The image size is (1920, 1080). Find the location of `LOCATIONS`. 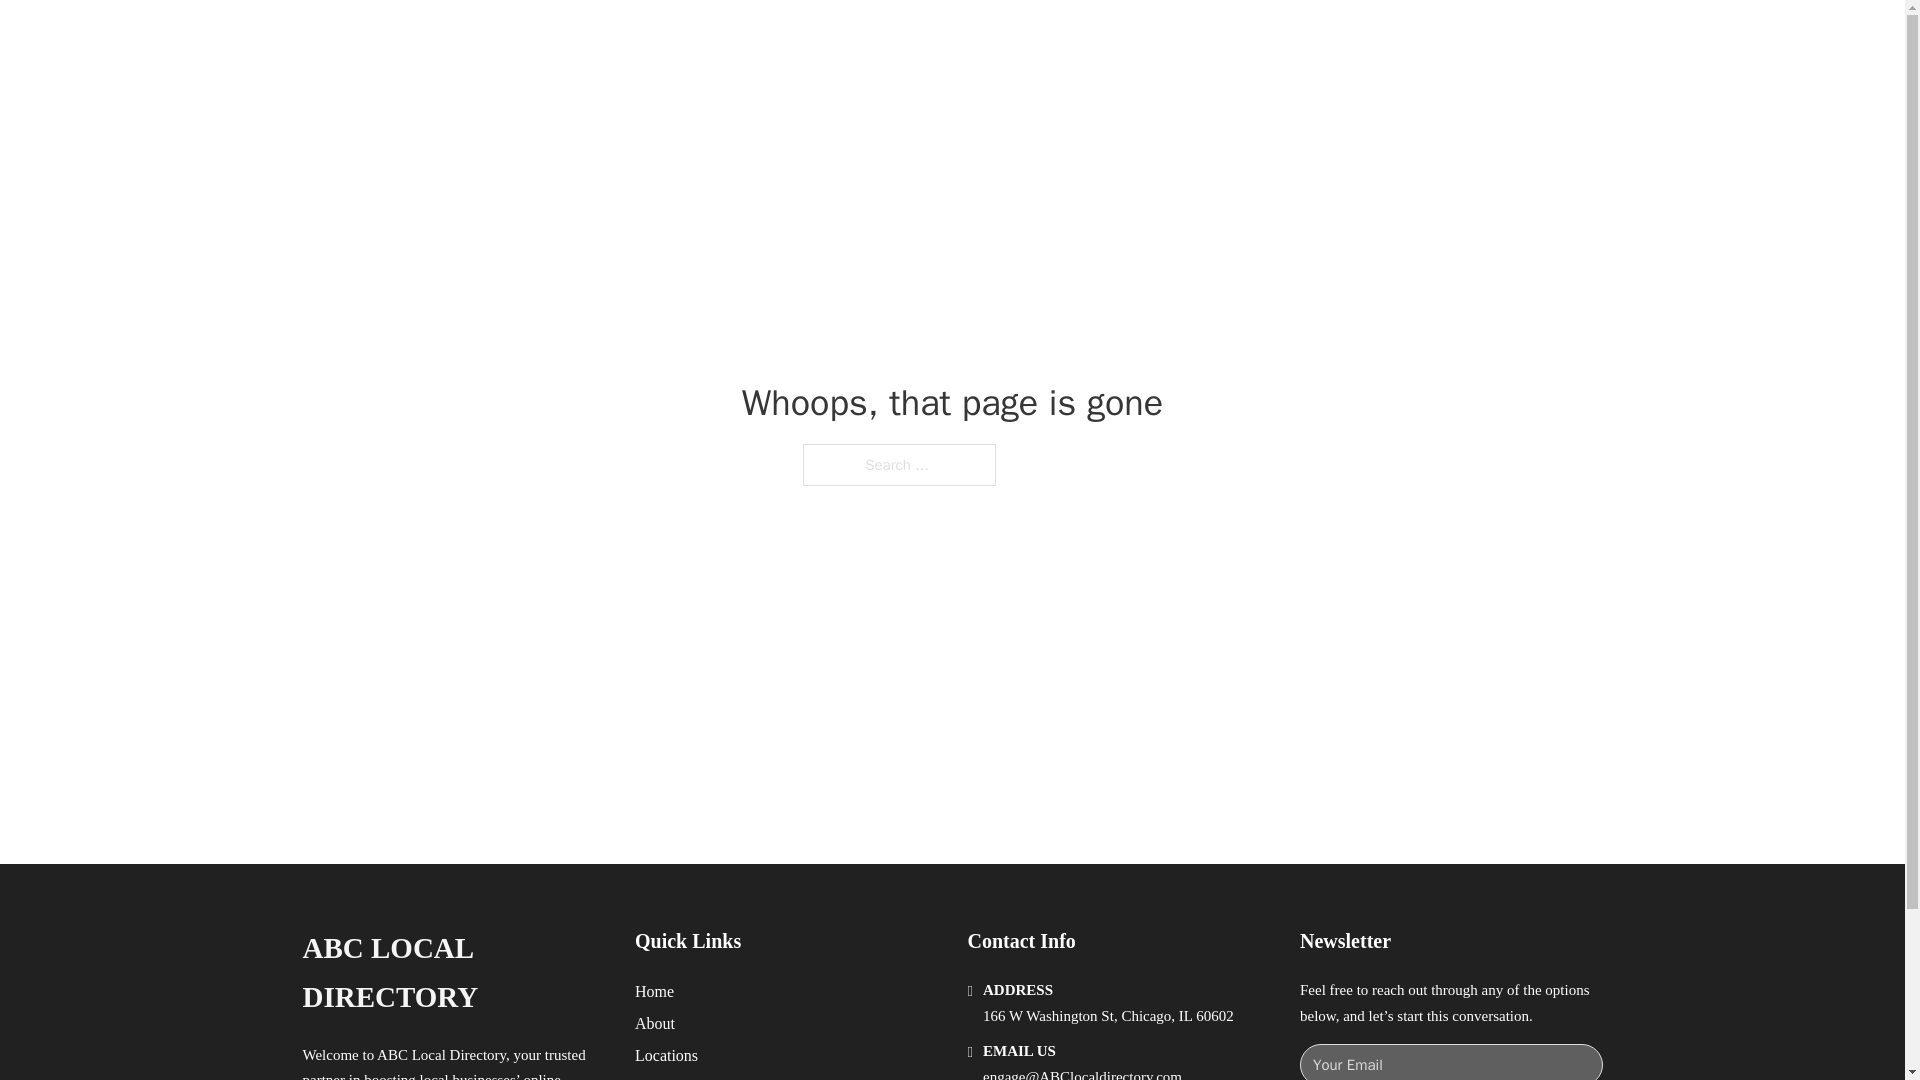

LOCATIONS is located at coordinates (1306, 38).